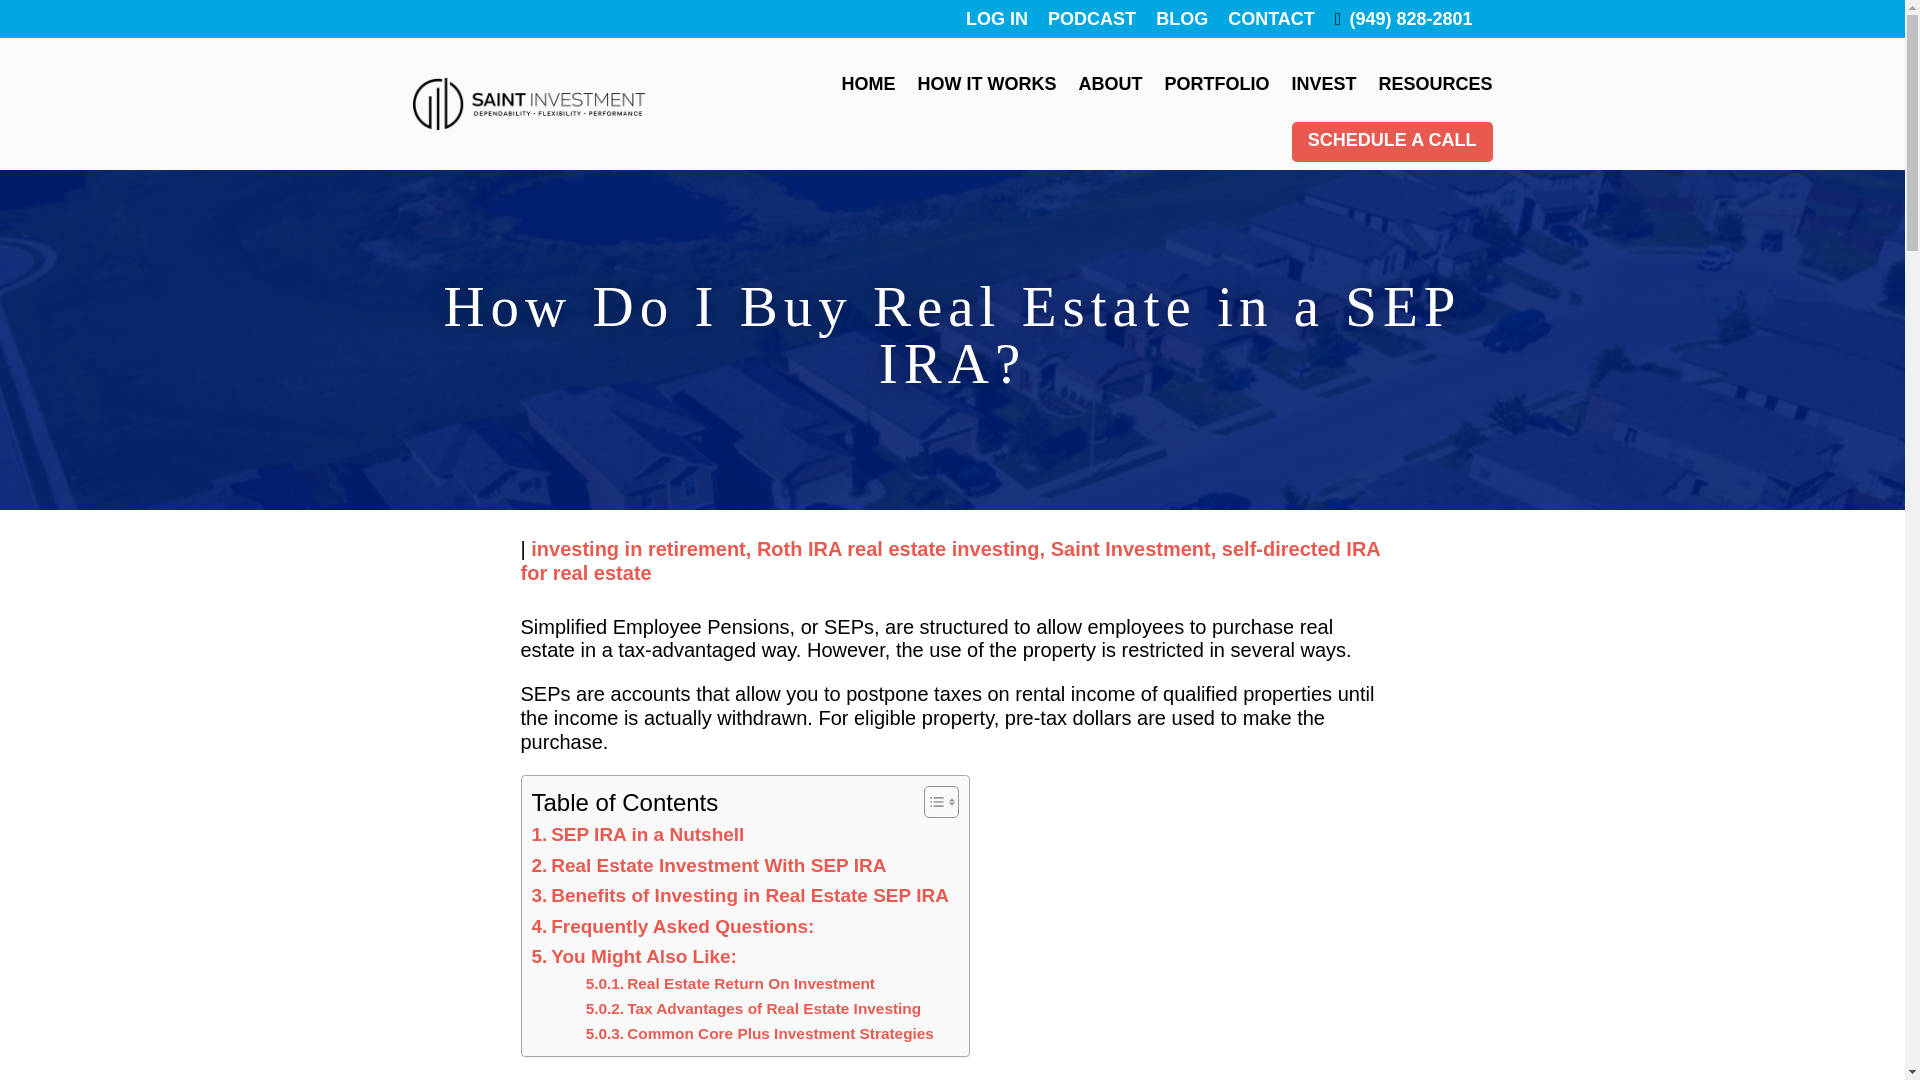  What do you see at coordinates (753, 1008) in the screenshot?
I see `Tax Advantages of Real Estate Investing` at bounding box center [753, 1008].